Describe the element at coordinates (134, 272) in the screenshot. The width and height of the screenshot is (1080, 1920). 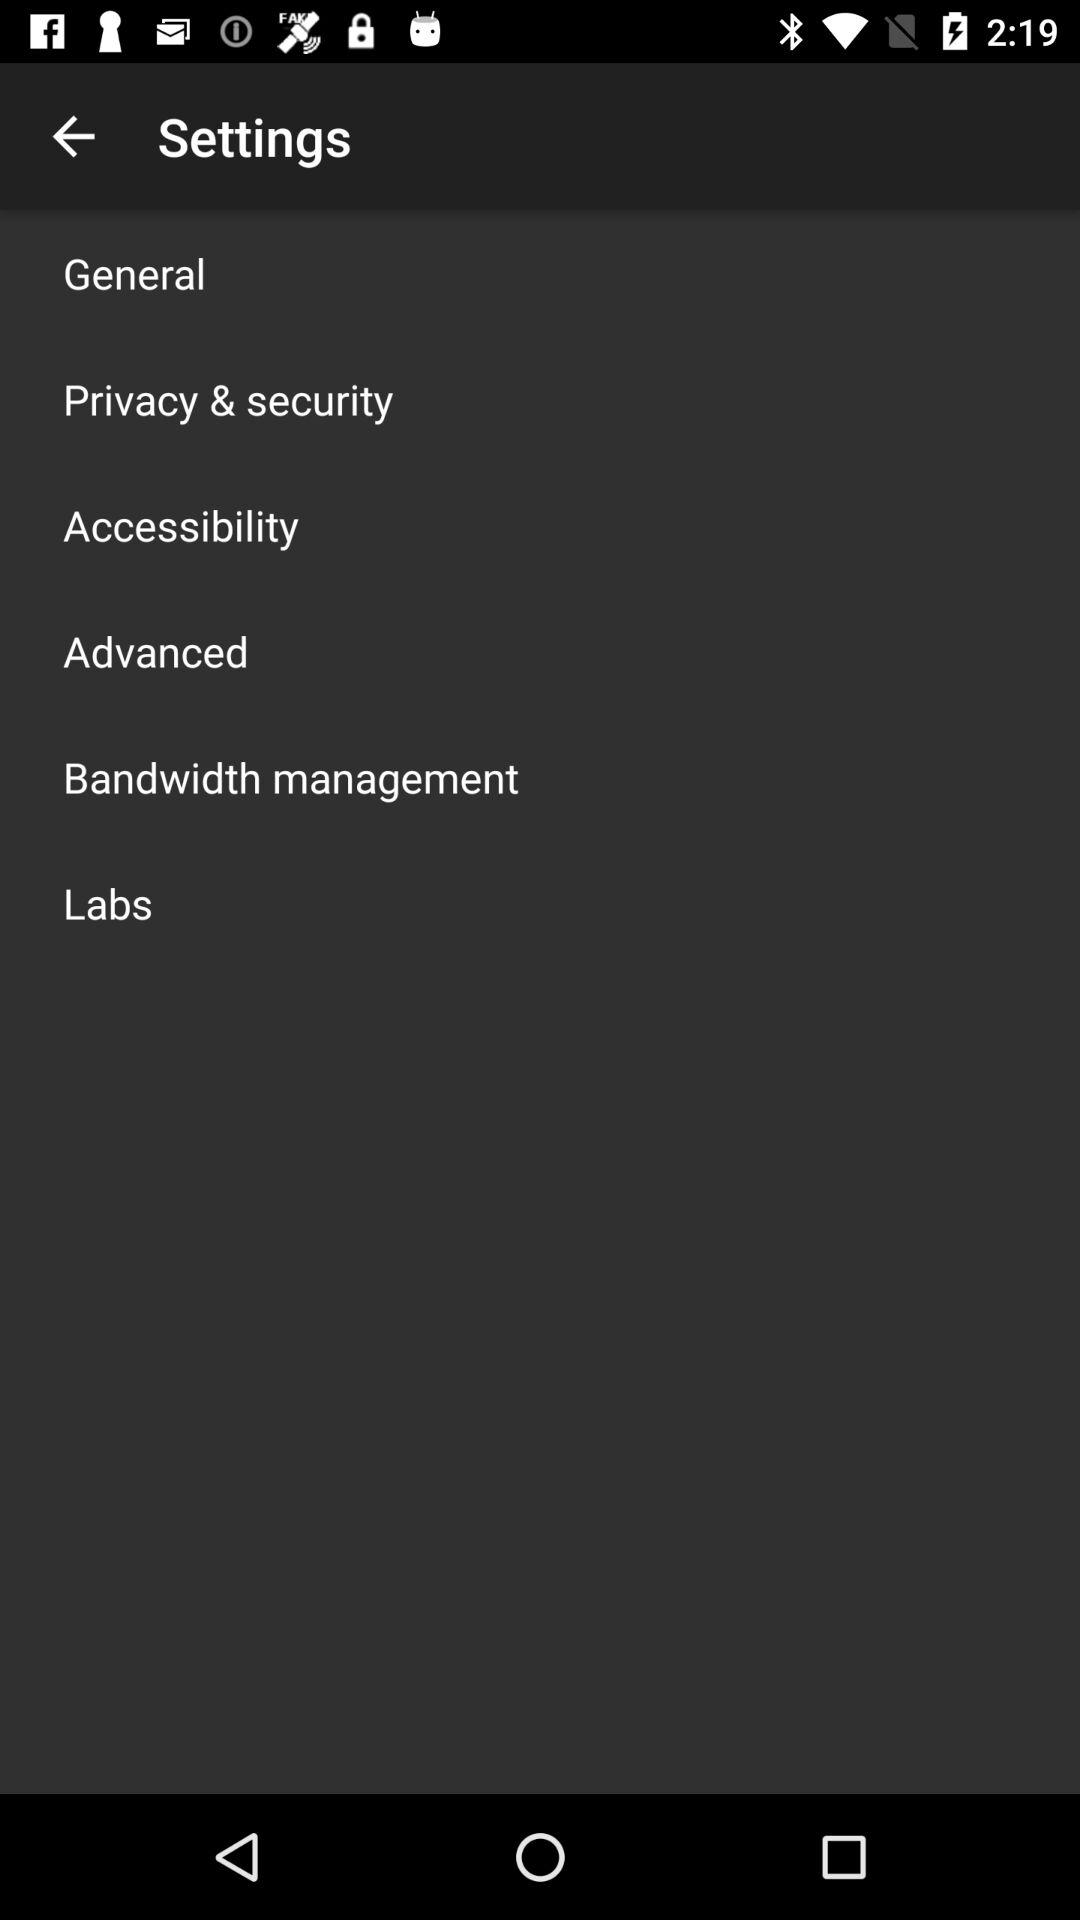
I see `choose general app` at that location.